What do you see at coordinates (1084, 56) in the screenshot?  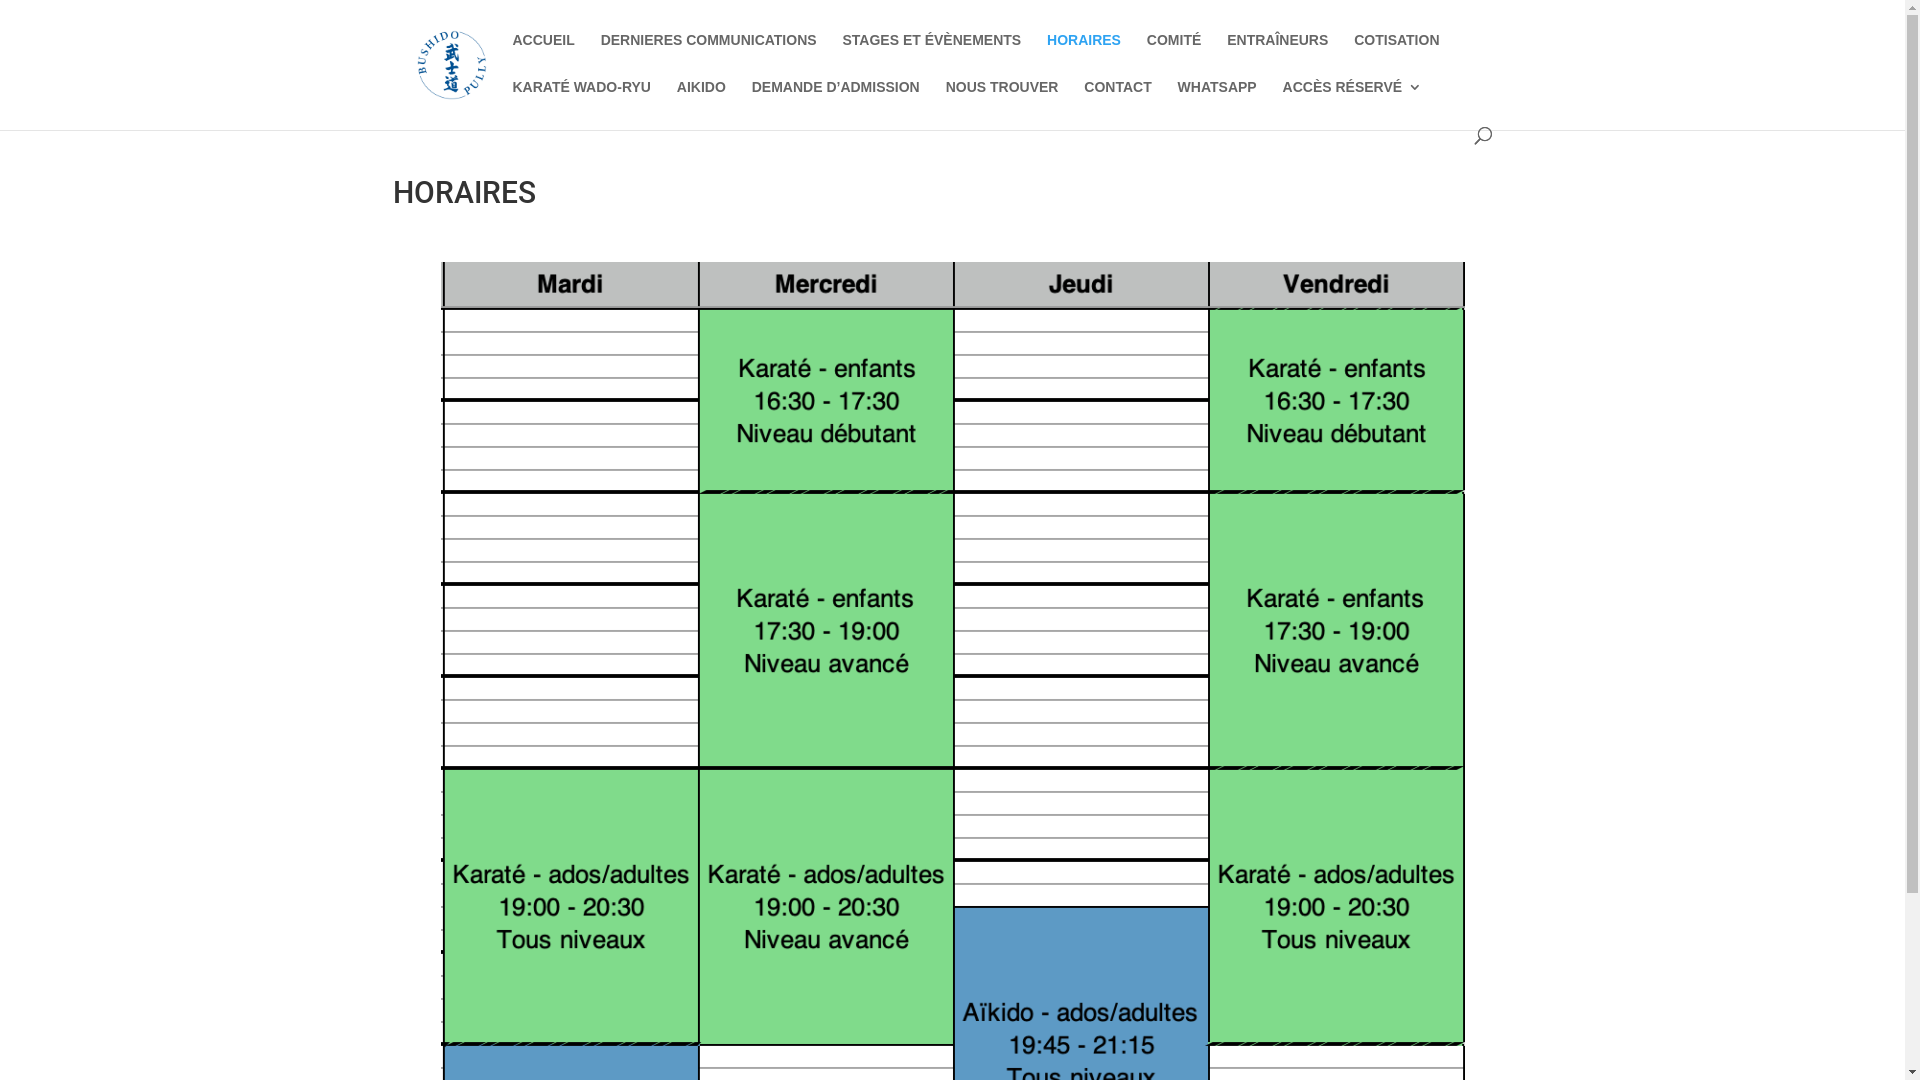 I see `HORAIRES` at bounding box center [1084, 56].